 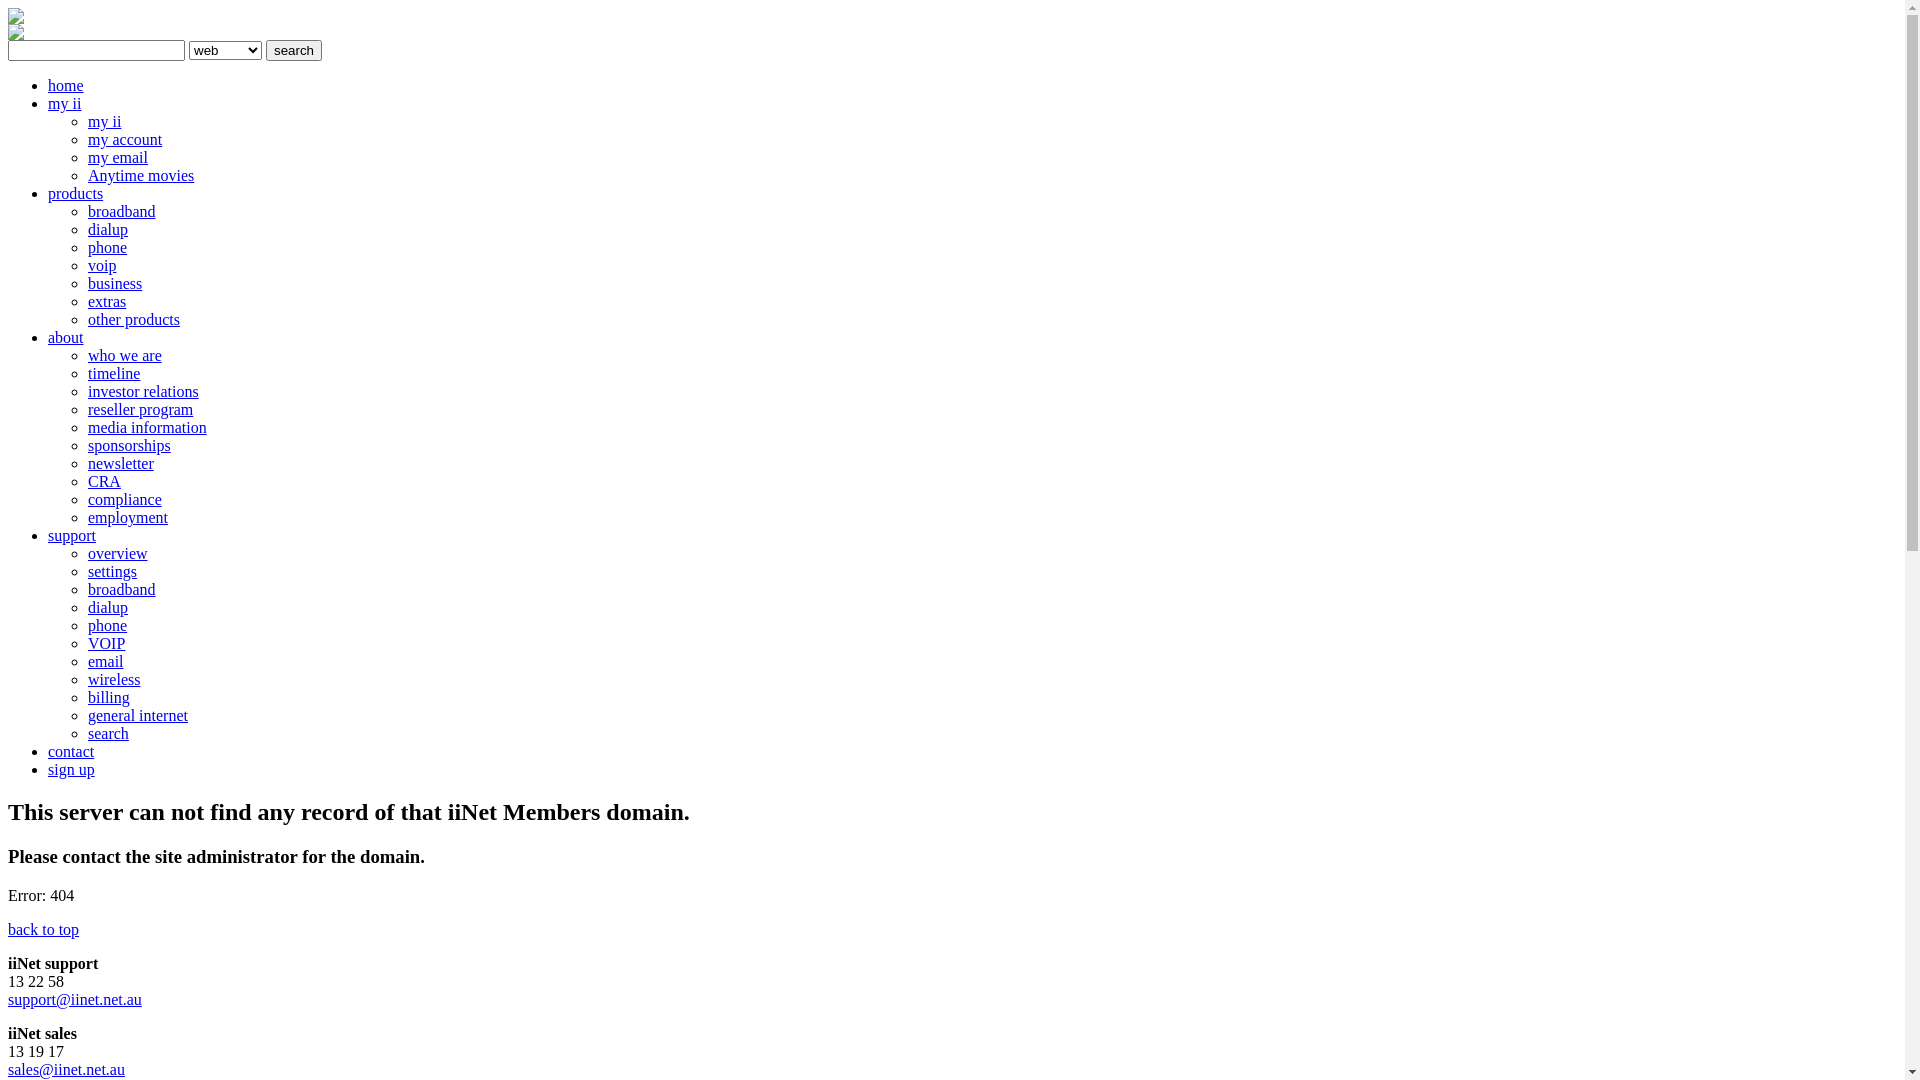 I want to click on contact, so click(x=71, y=752).